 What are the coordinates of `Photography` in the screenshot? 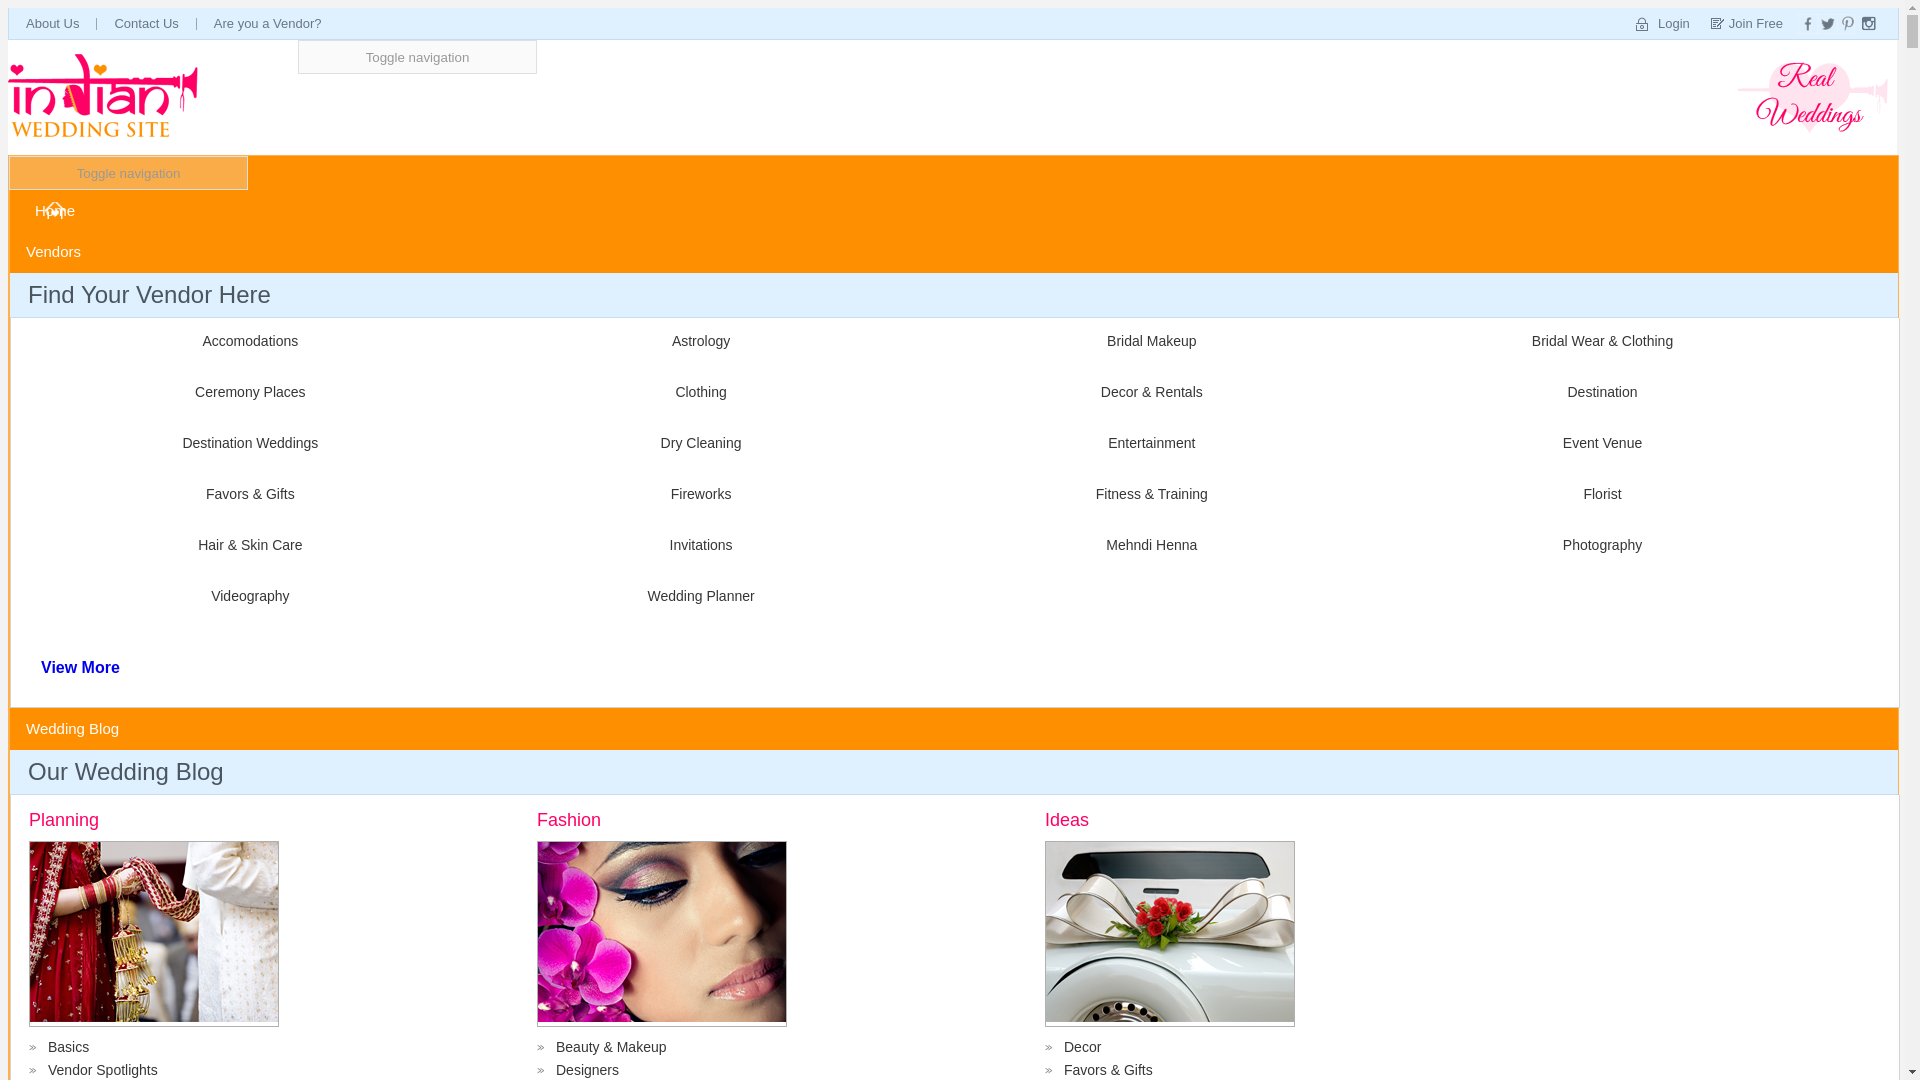 It's located at (1598, 544).